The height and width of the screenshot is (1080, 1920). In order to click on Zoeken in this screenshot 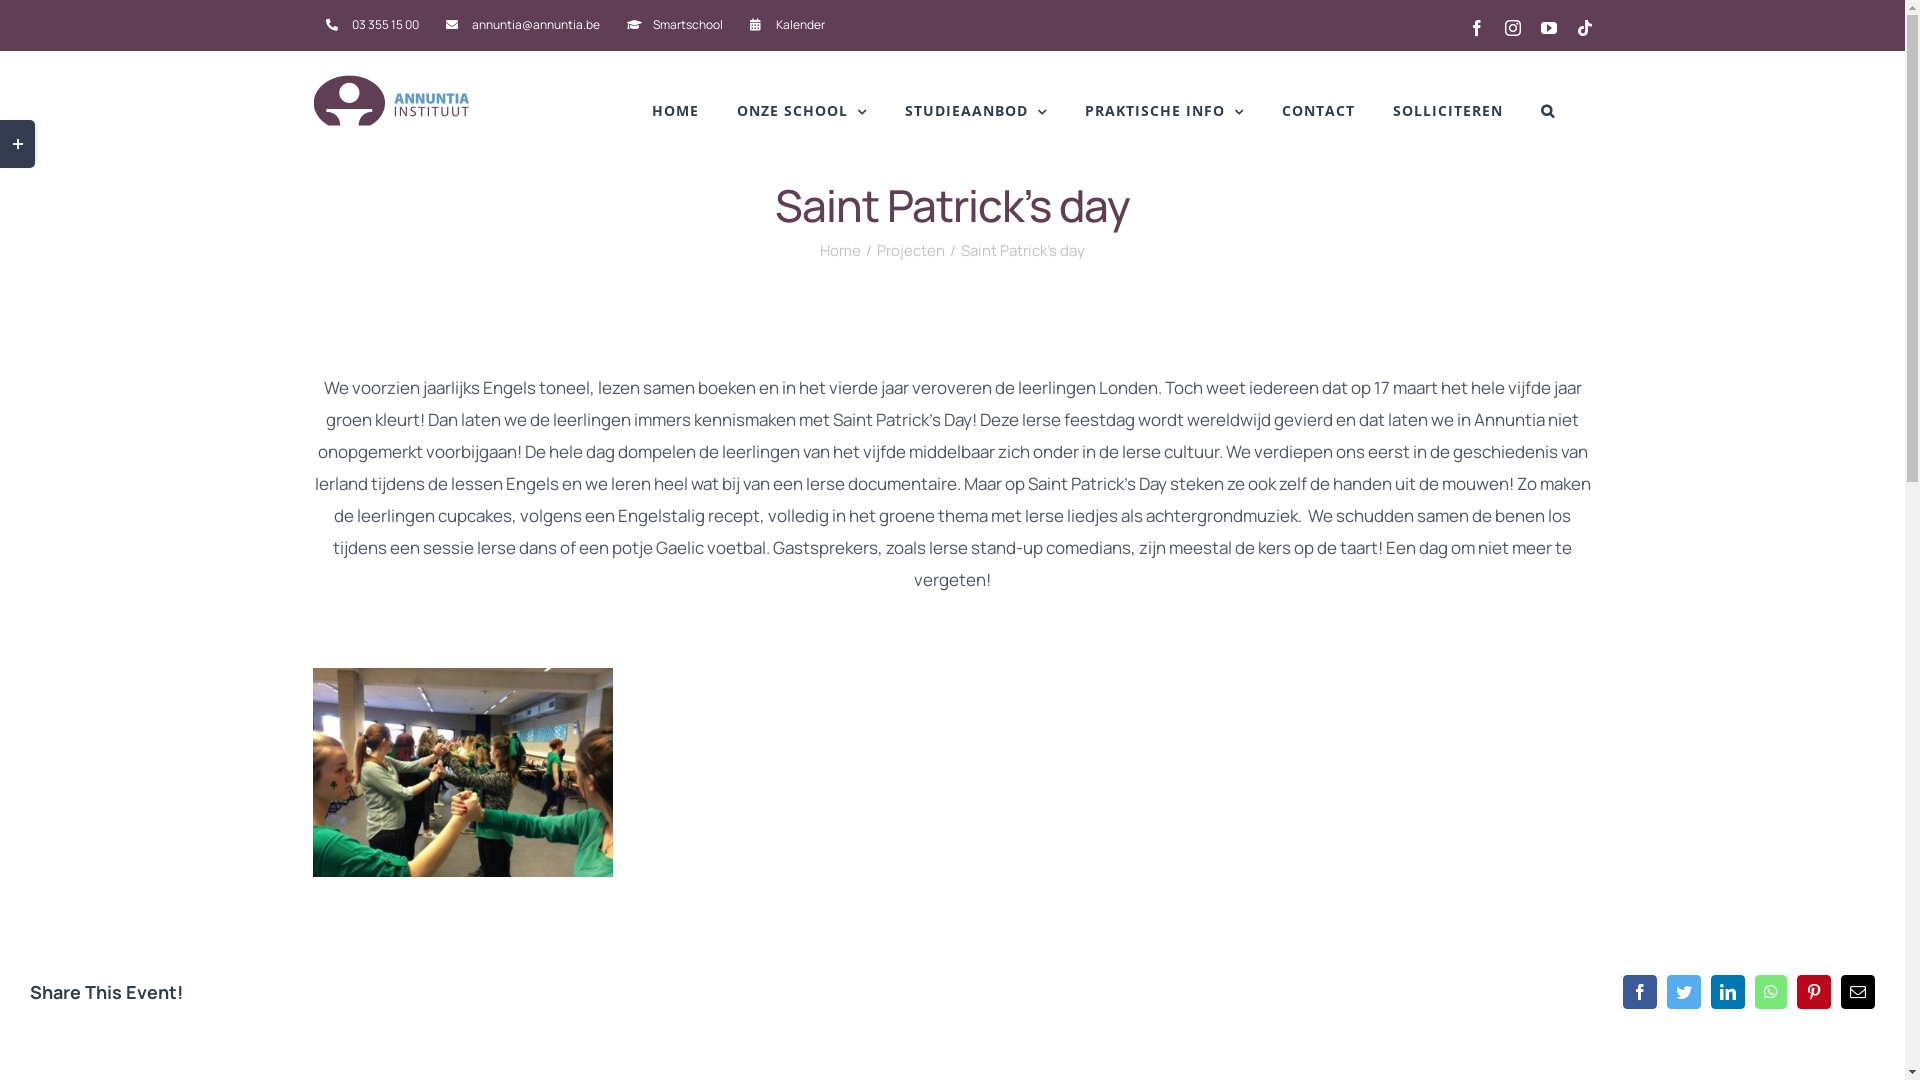, I will do `click(1547, 111)`.